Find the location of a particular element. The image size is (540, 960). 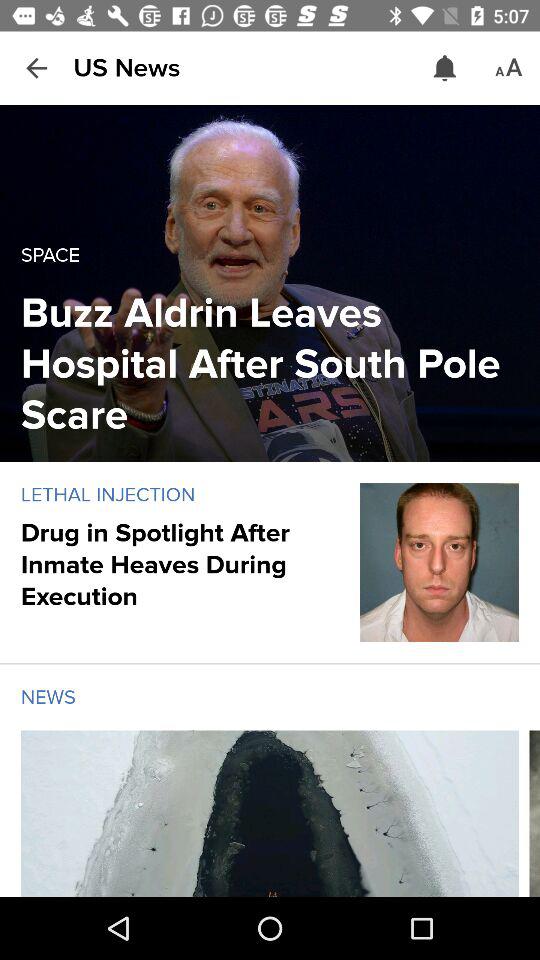

press the icon to the left of us news is located at coordinates (36, 68).